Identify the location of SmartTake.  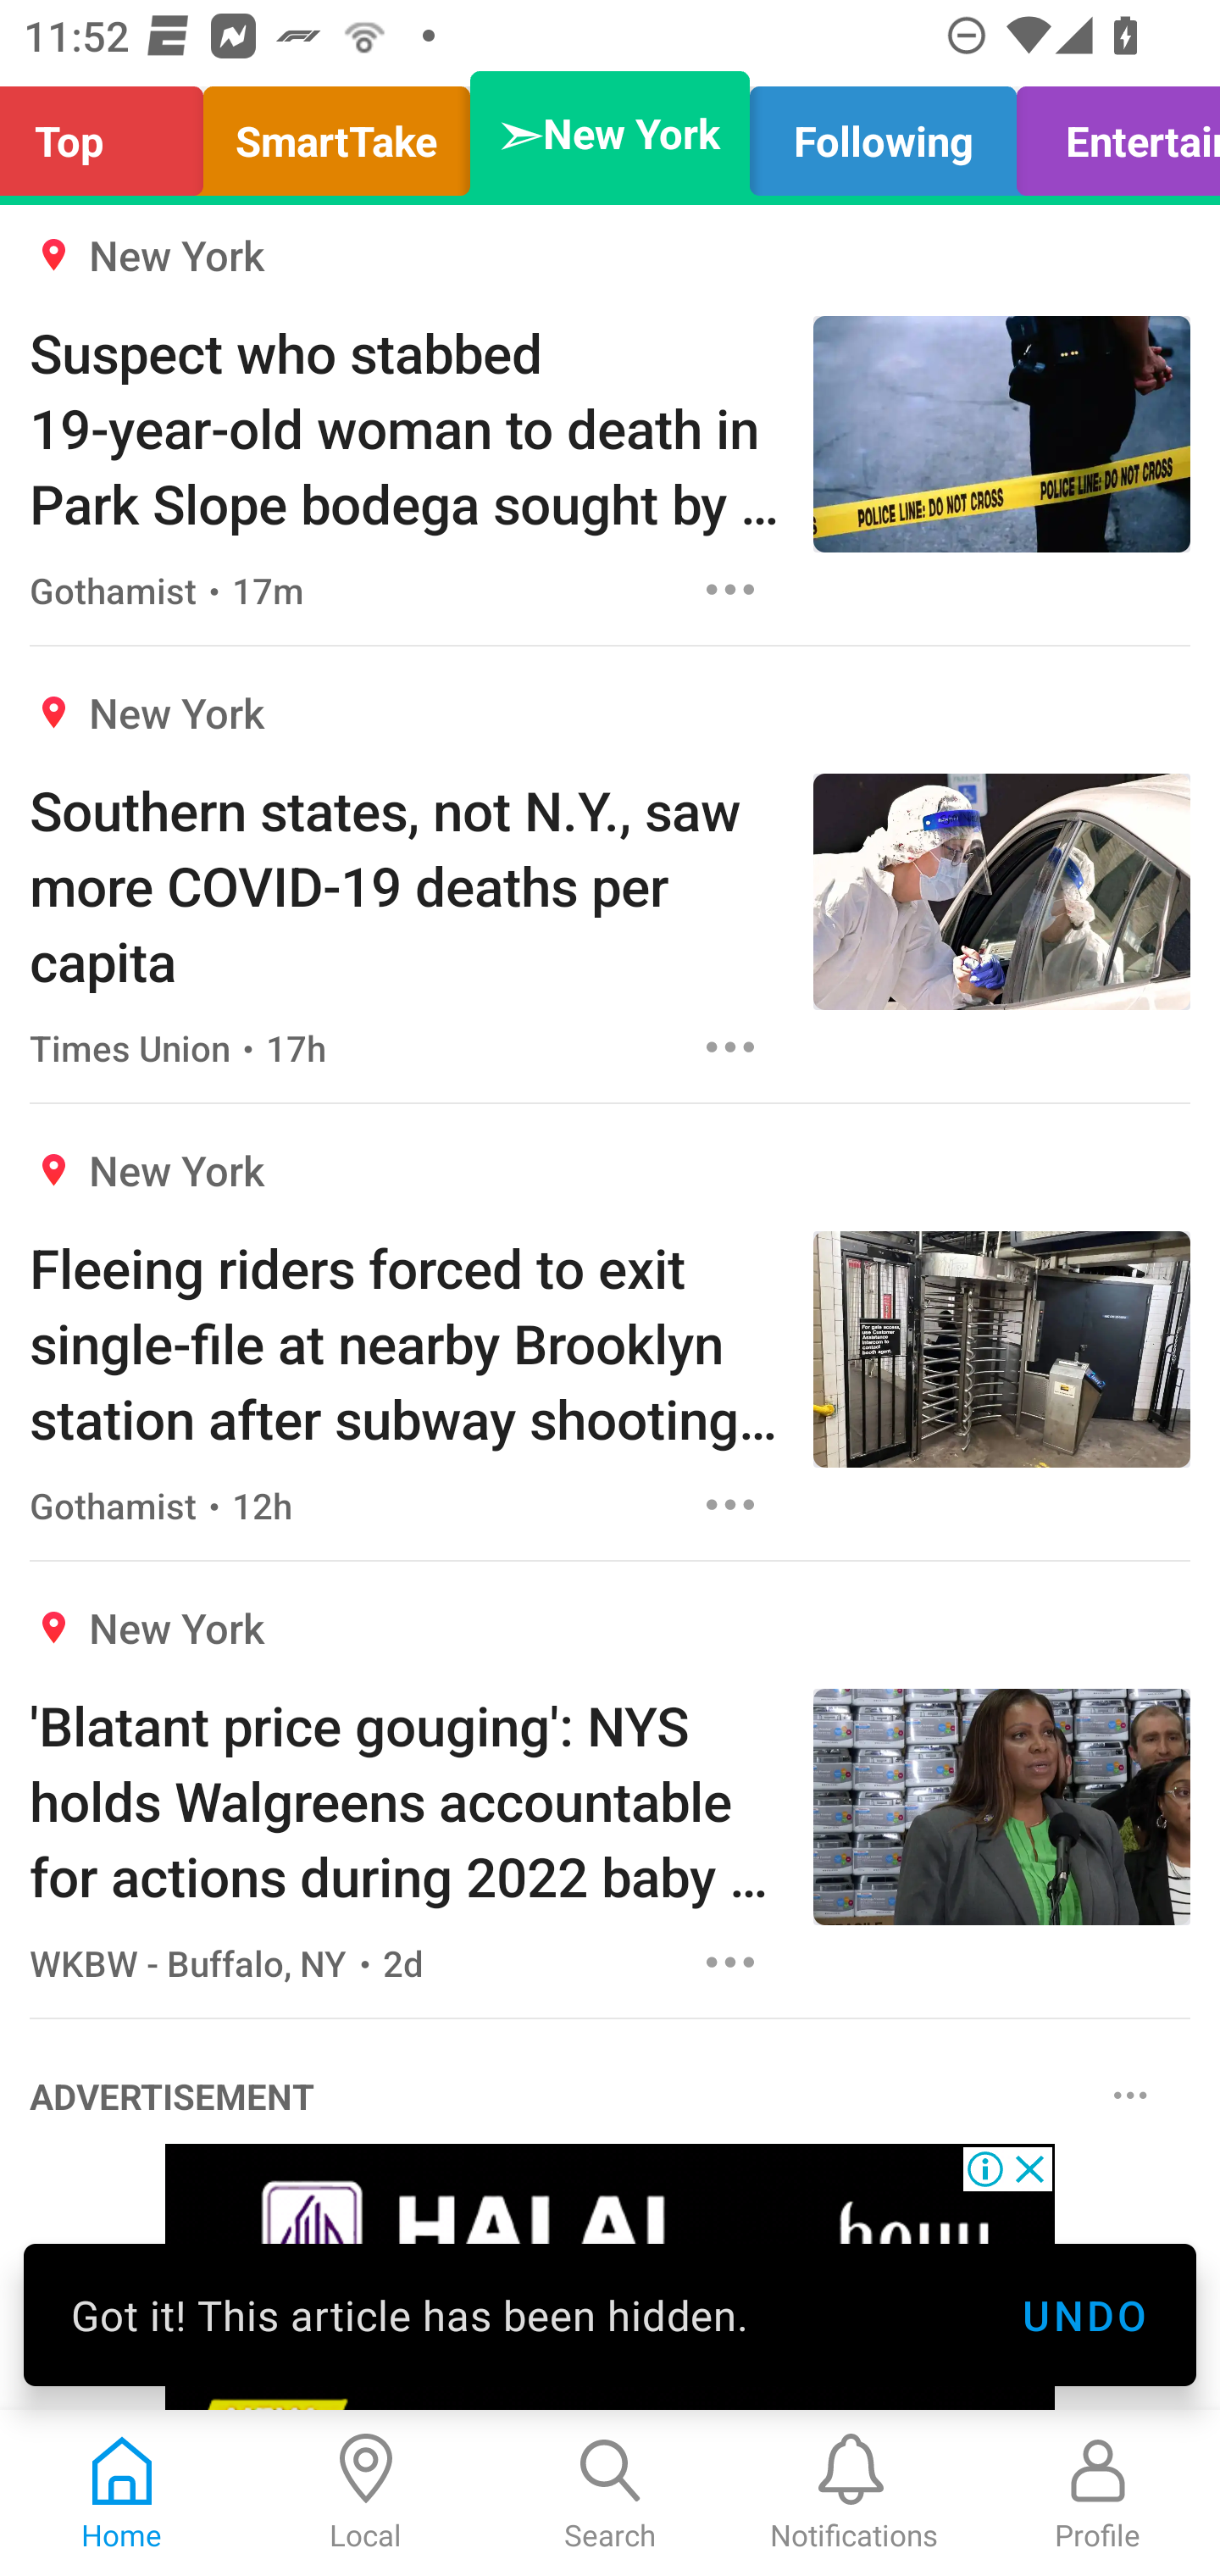
(336, 134).